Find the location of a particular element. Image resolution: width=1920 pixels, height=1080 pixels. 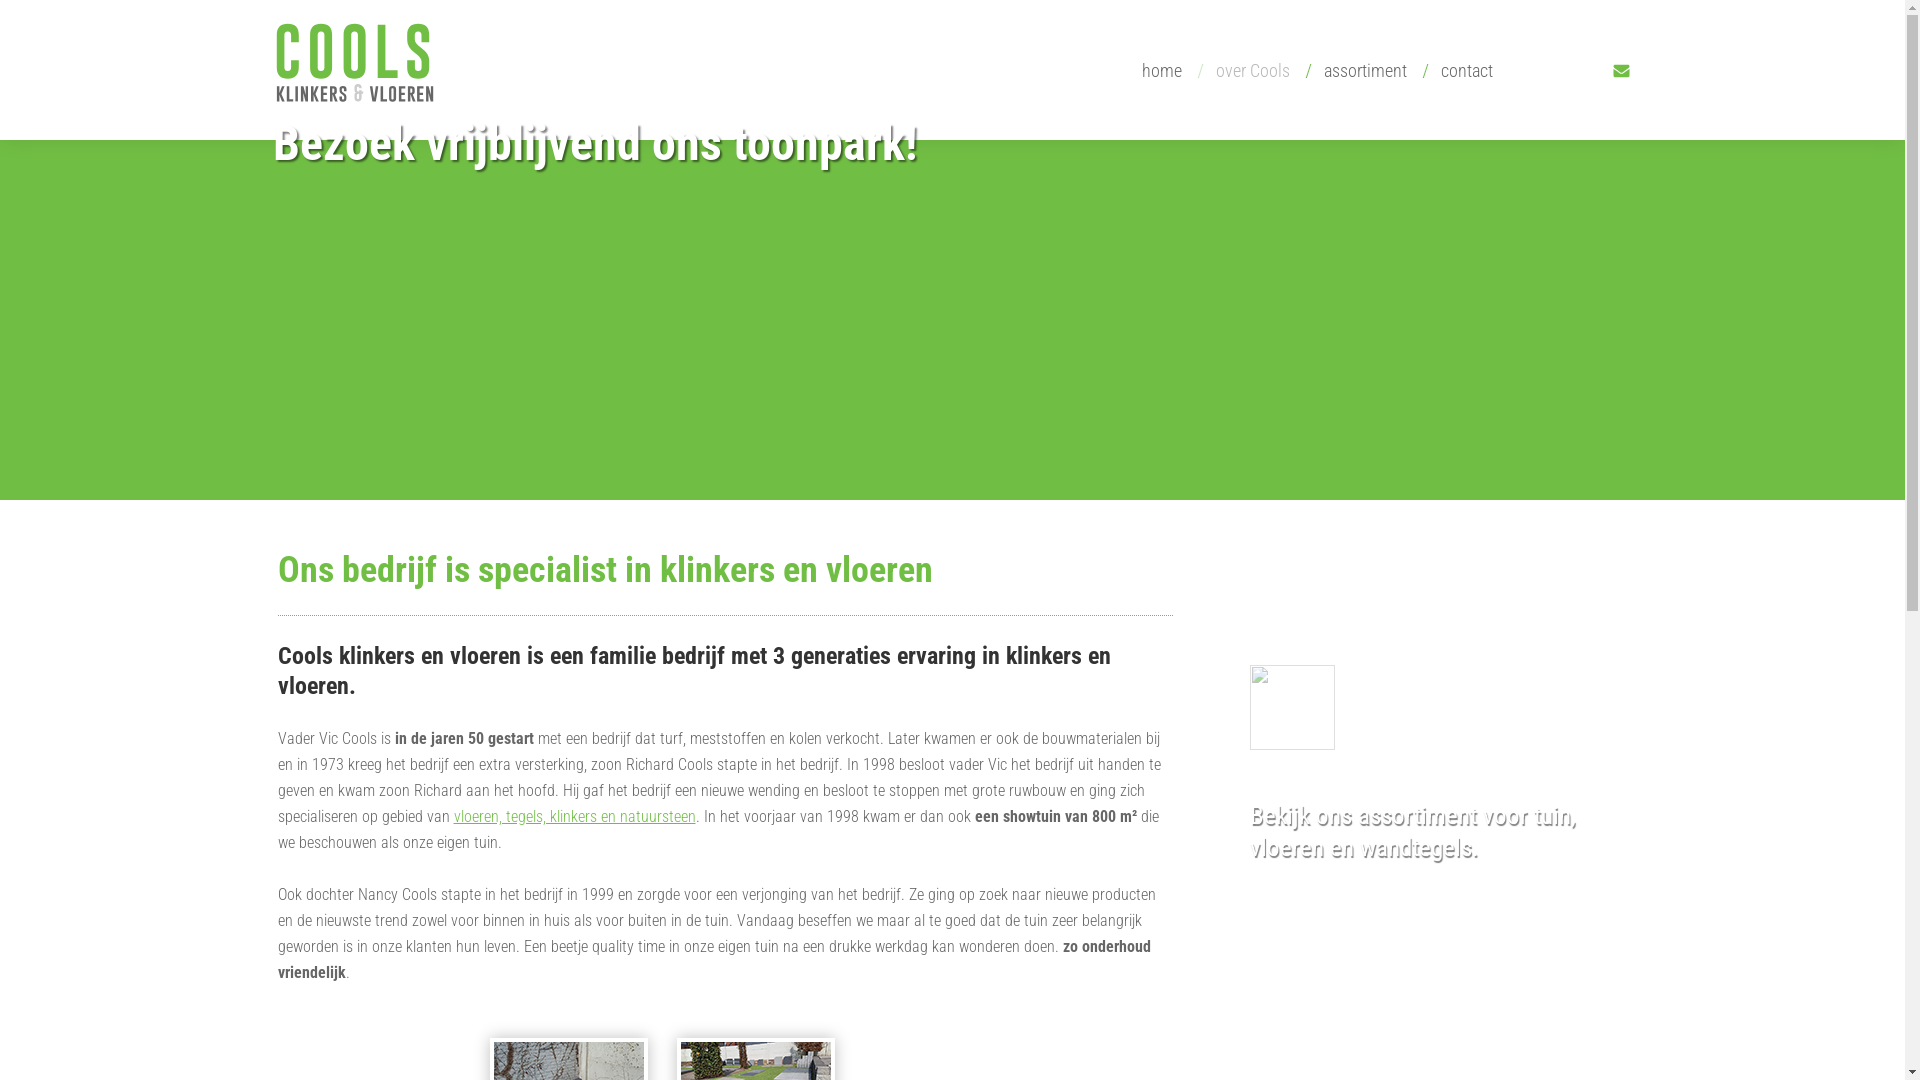

assortiment is located at coordinates (1360, 71).